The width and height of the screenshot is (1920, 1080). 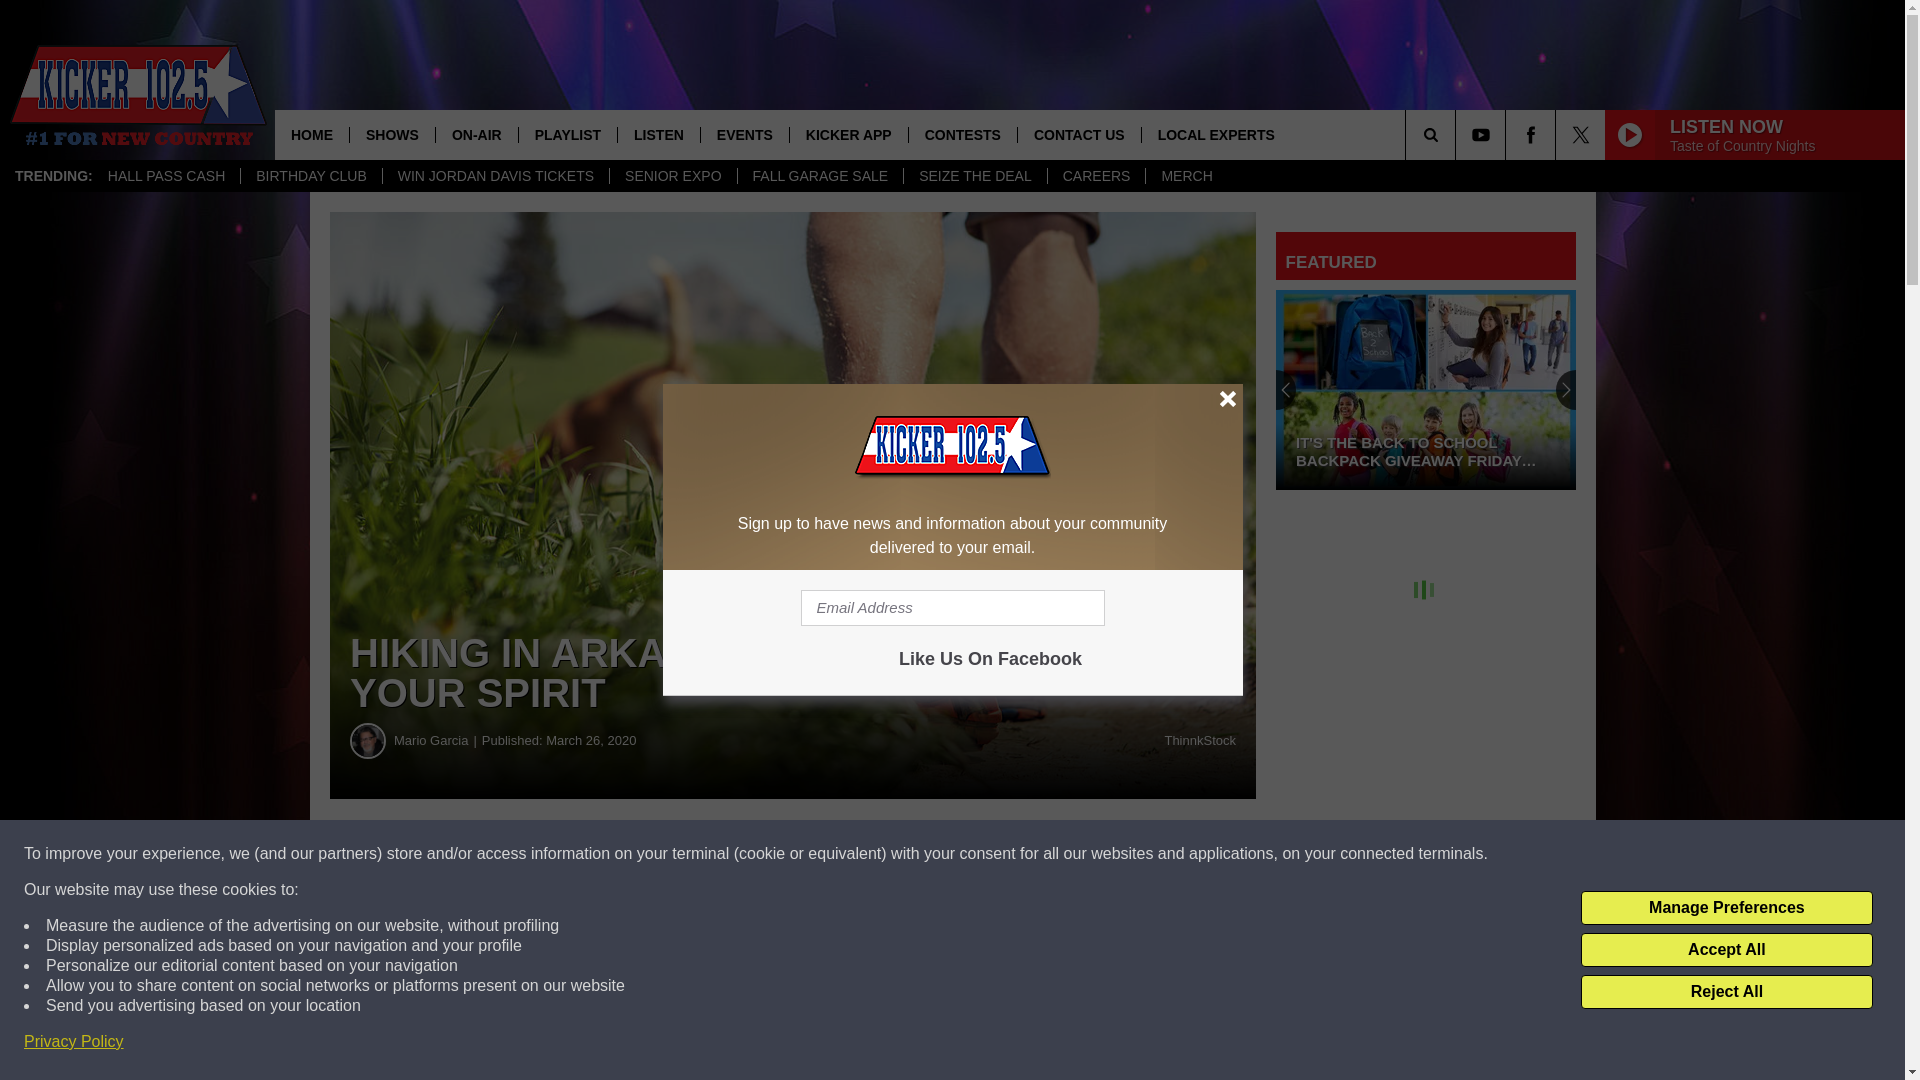 I want to click on Email Address, so click(x=952, y=608).